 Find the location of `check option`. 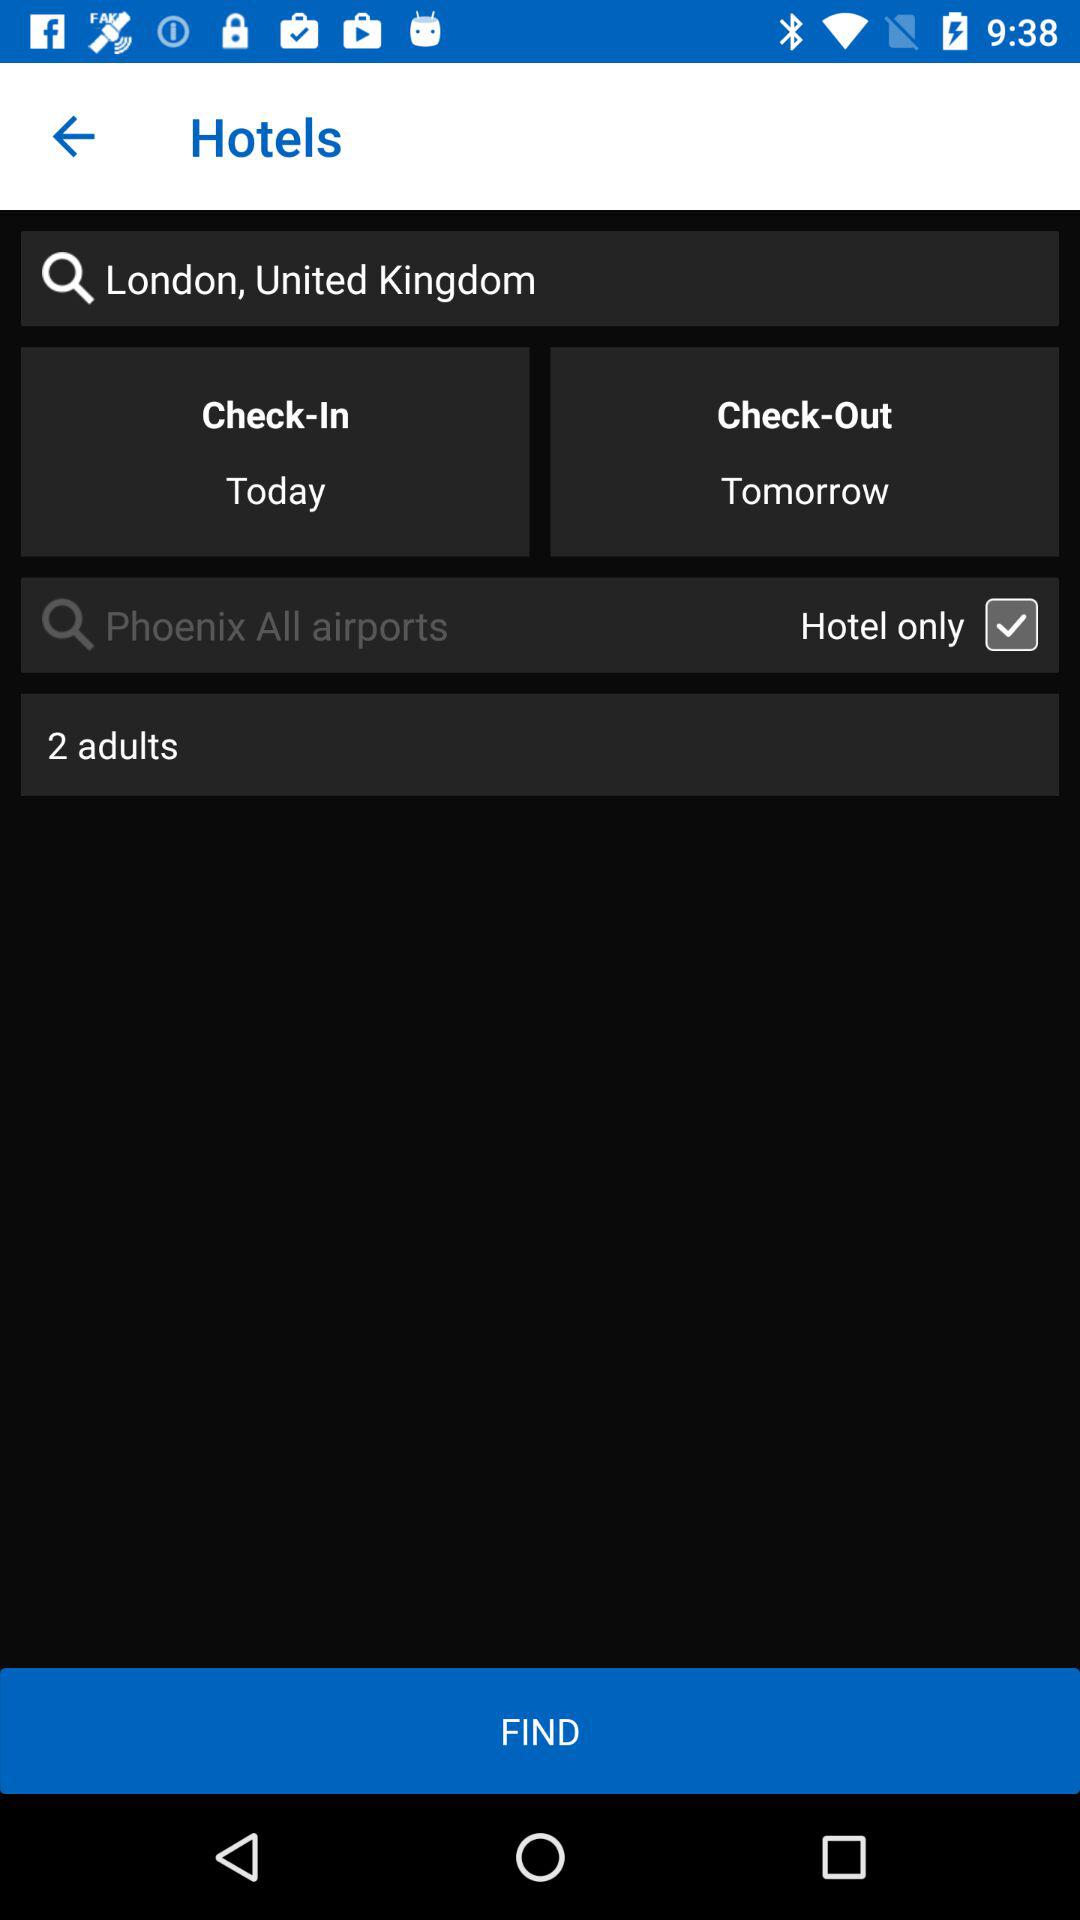

check option is located at coordinates (1012, 624).